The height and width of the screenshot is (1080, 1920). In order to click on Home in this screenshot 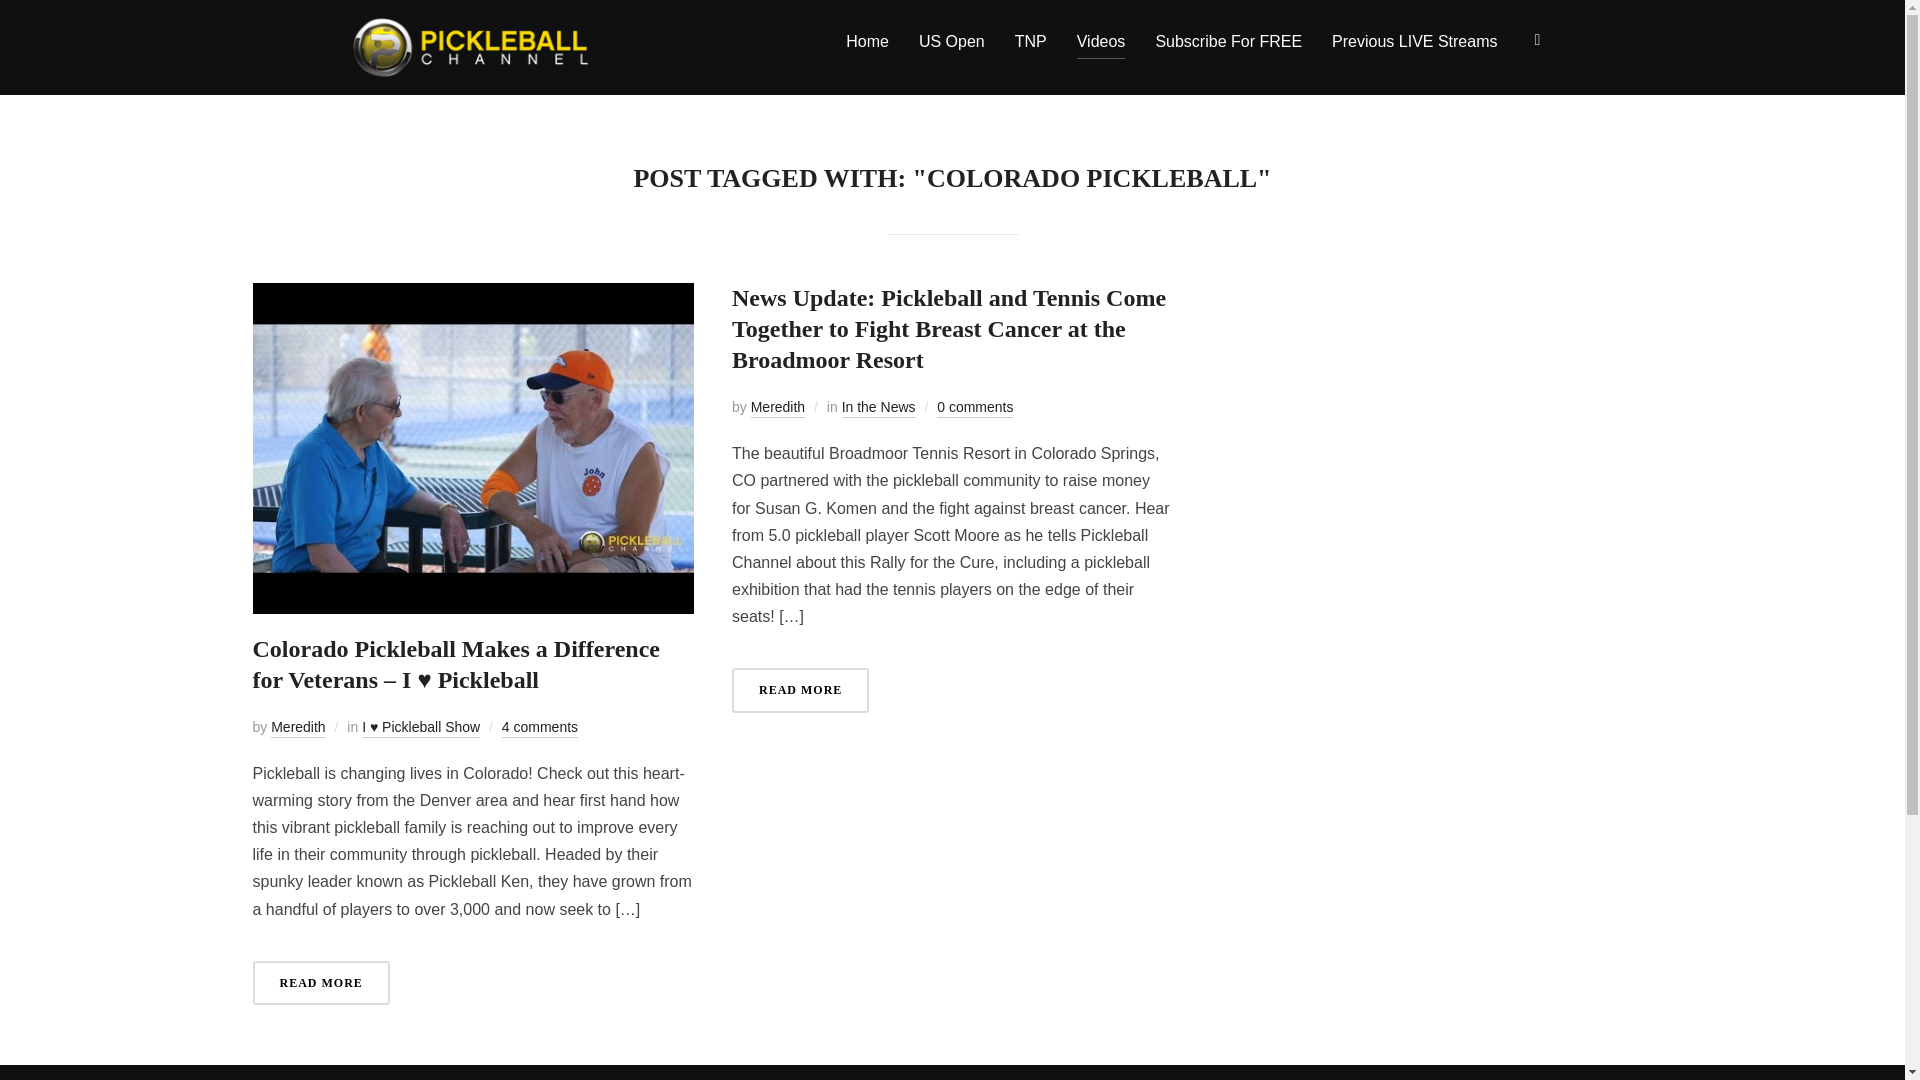, I will do `click(867, 40)`.